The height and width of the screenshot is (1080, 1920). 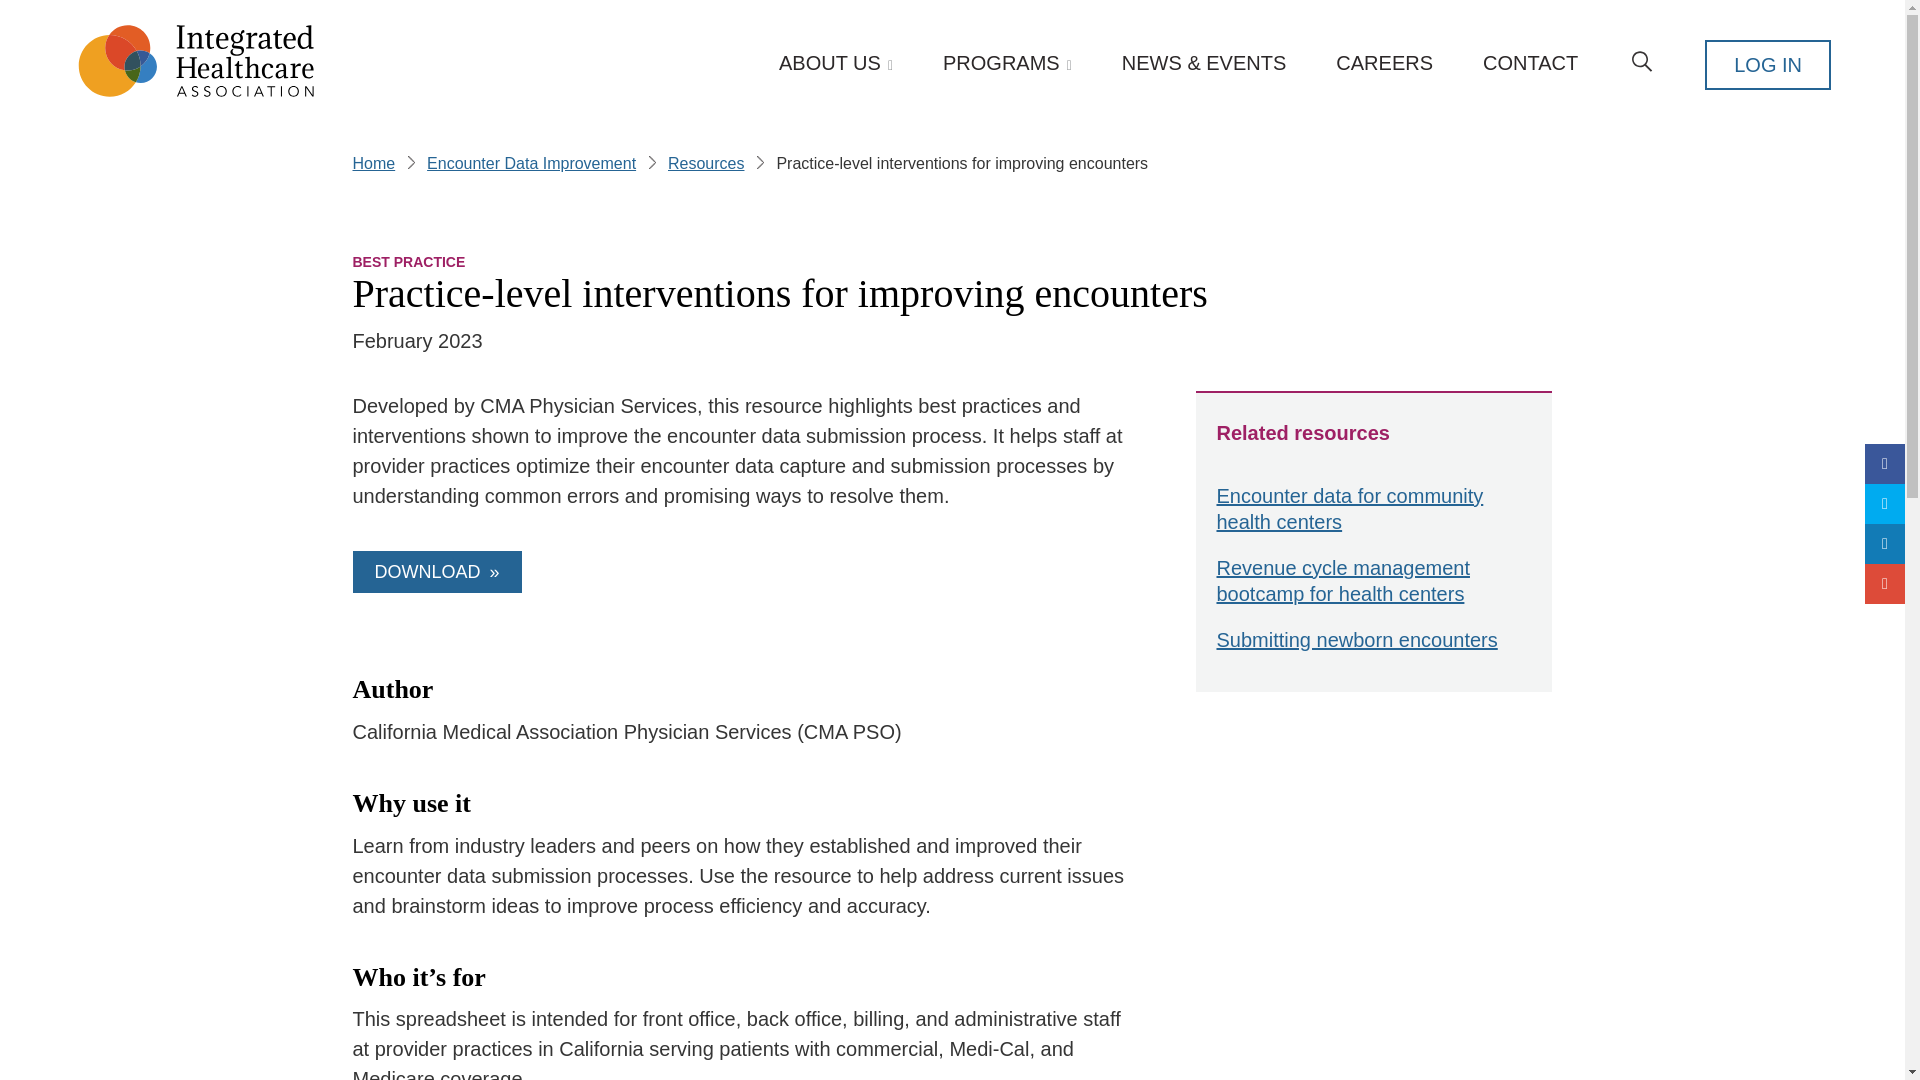 I want to click on Home, so click(x=373, y=166).